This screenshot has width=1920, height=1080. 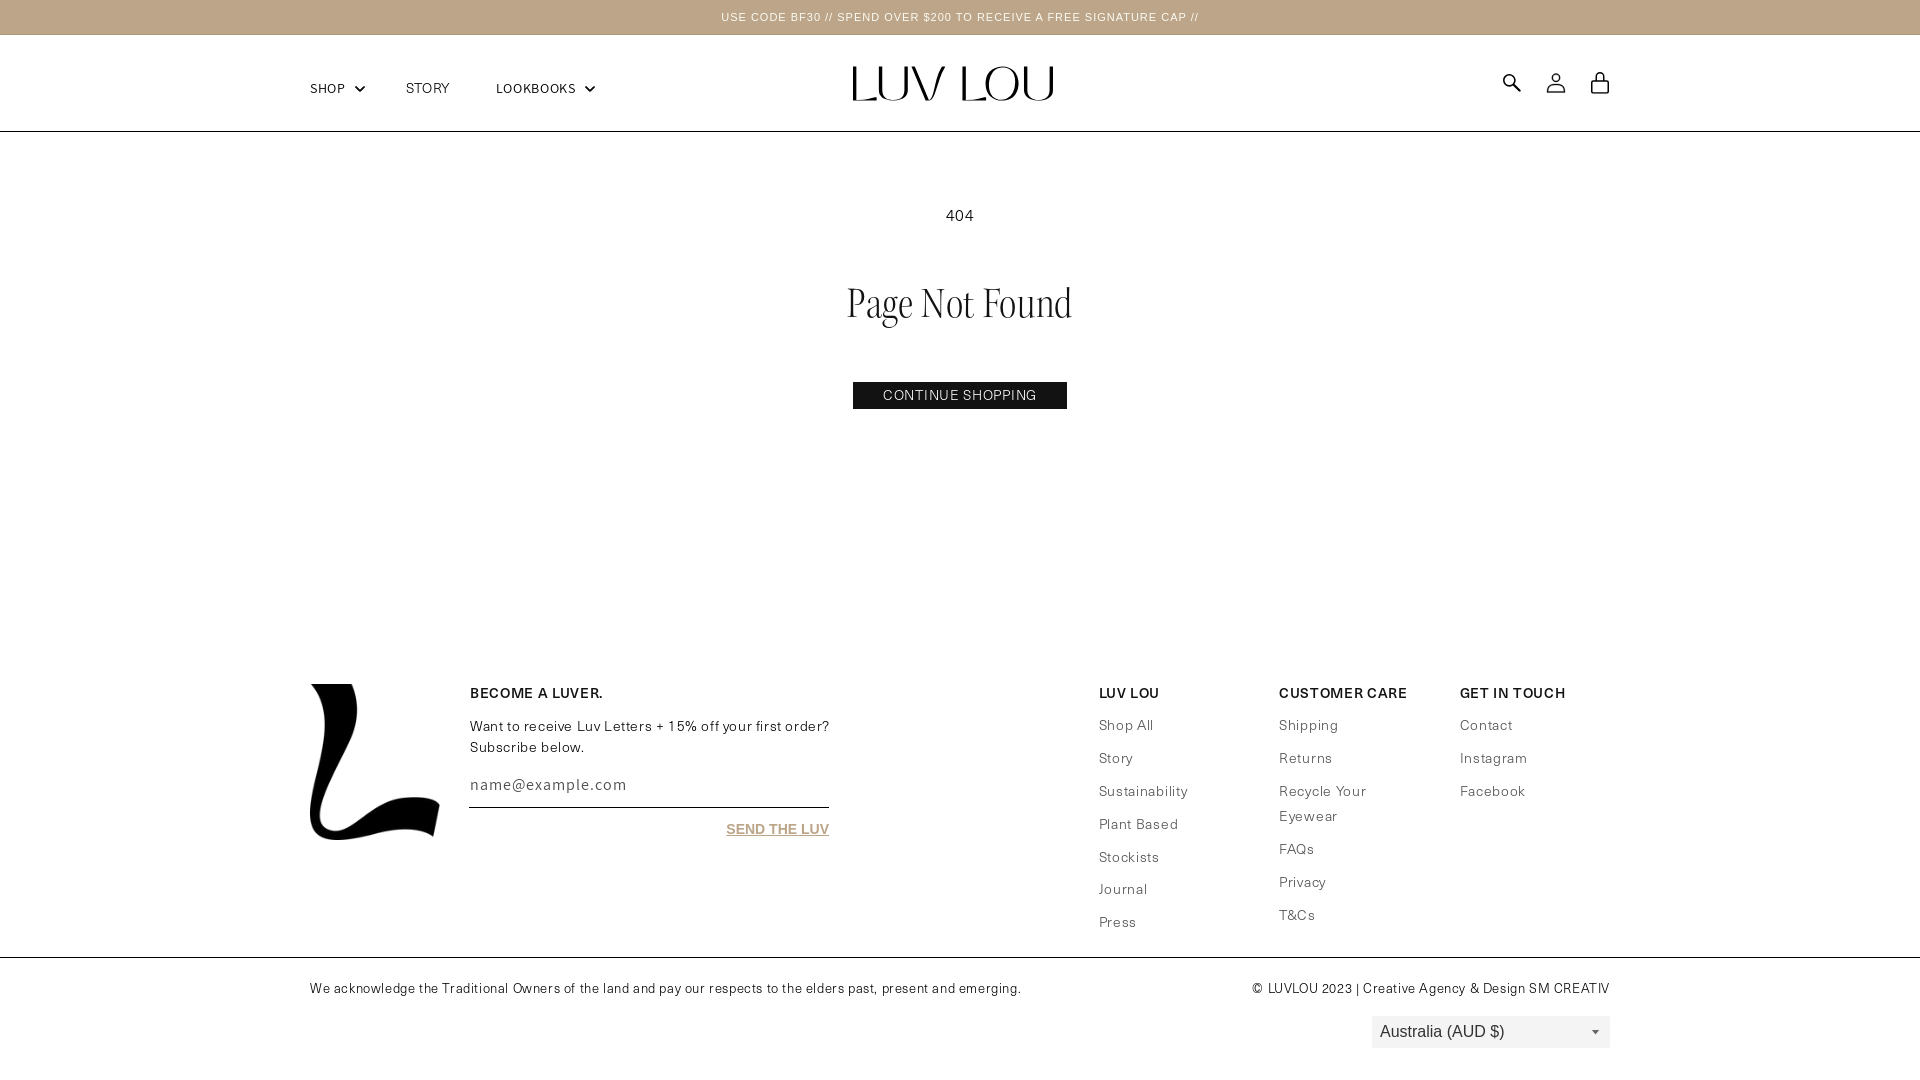 I want to click on Press, so click(x=1118, y=919).